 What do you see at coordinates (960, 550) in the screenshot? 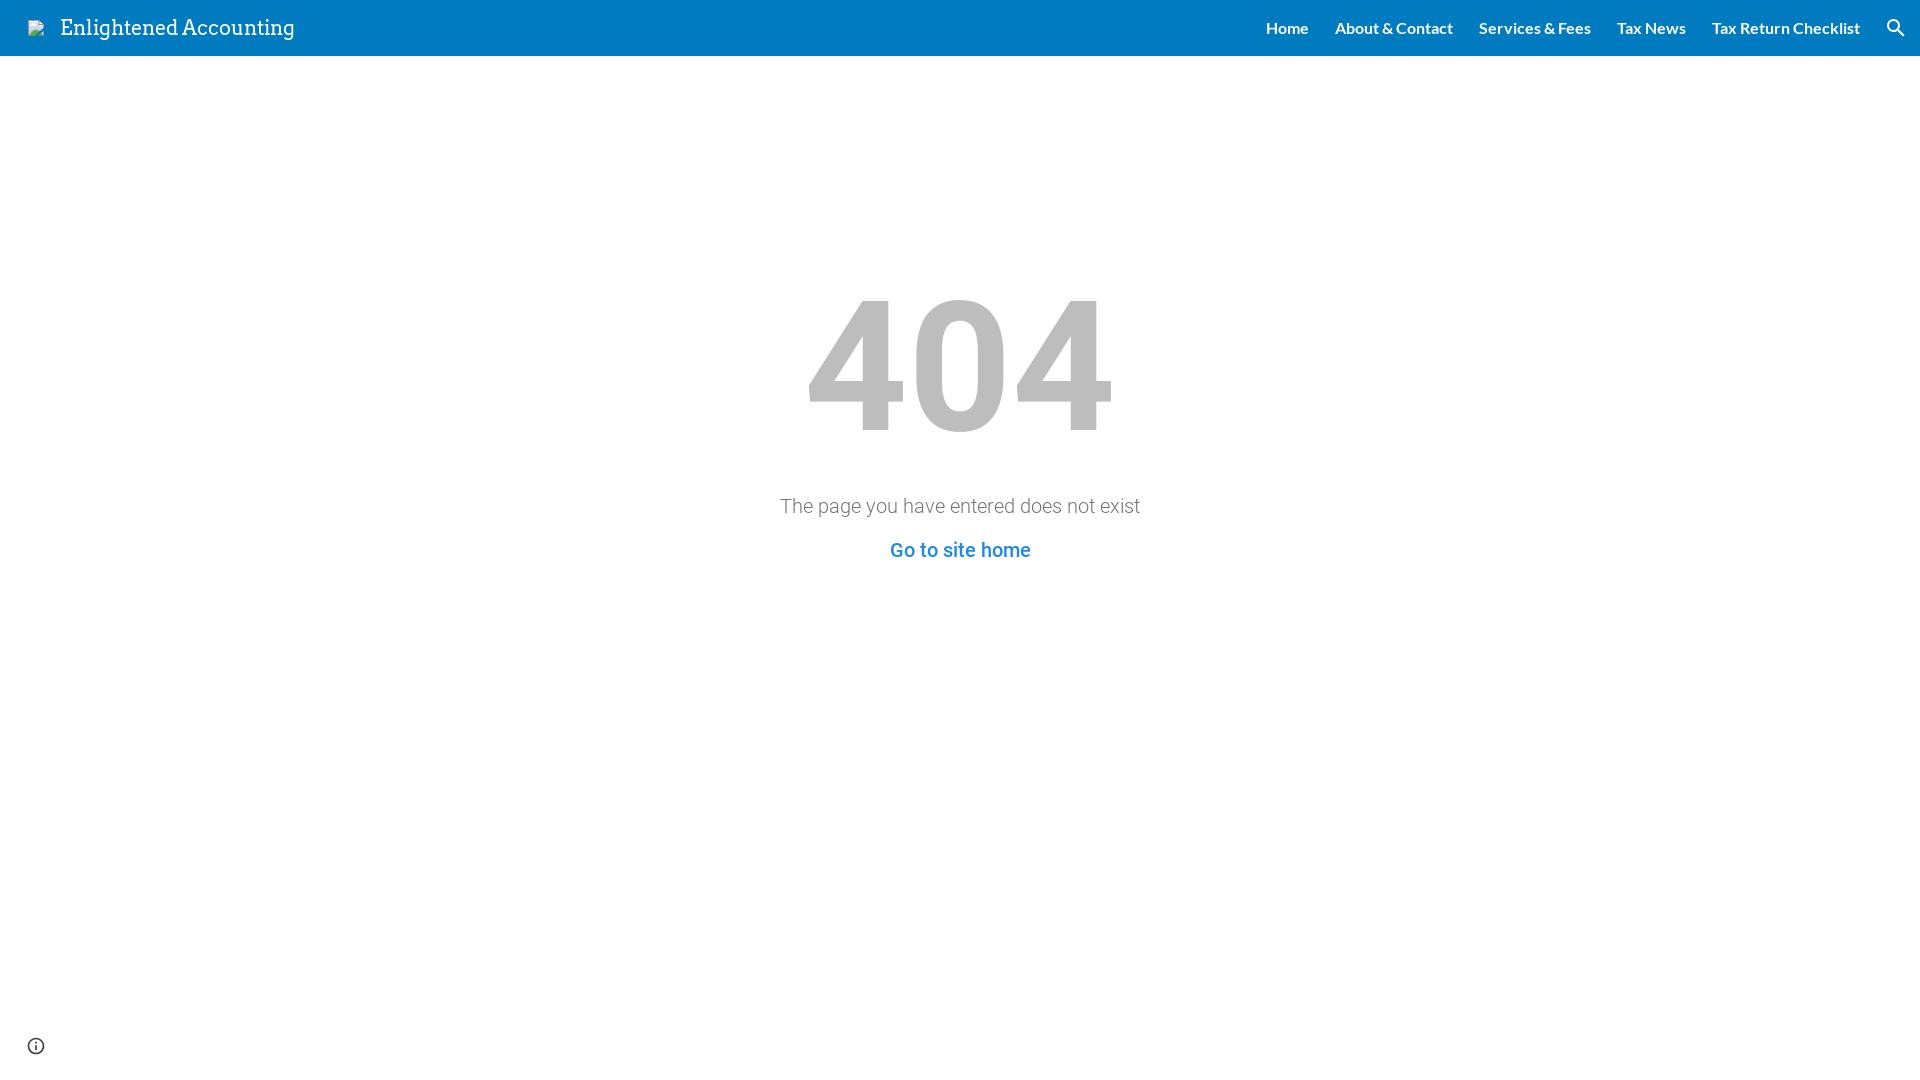
I see `Go to site home` at bounding box center [960, 550].